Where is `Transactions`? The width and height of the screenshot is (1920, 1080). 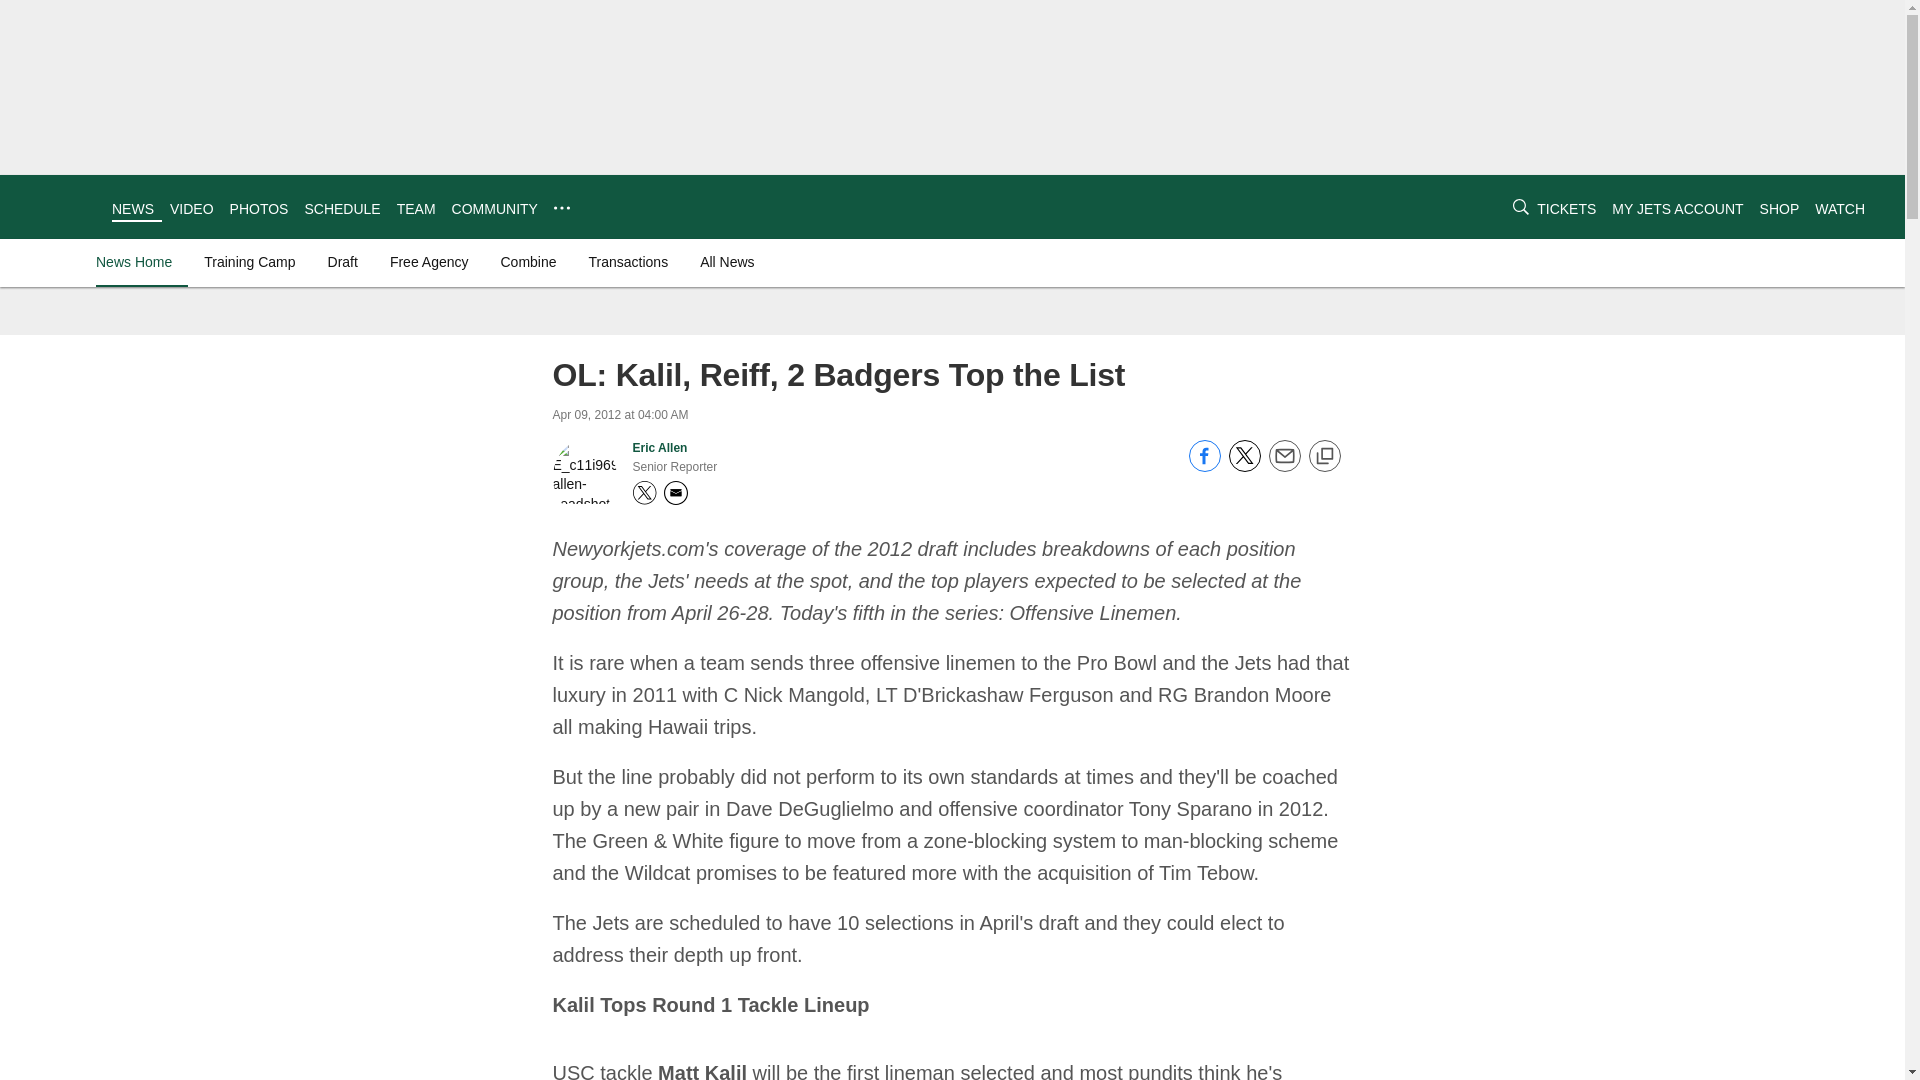 Transactions is located at coordinates (629, 262).